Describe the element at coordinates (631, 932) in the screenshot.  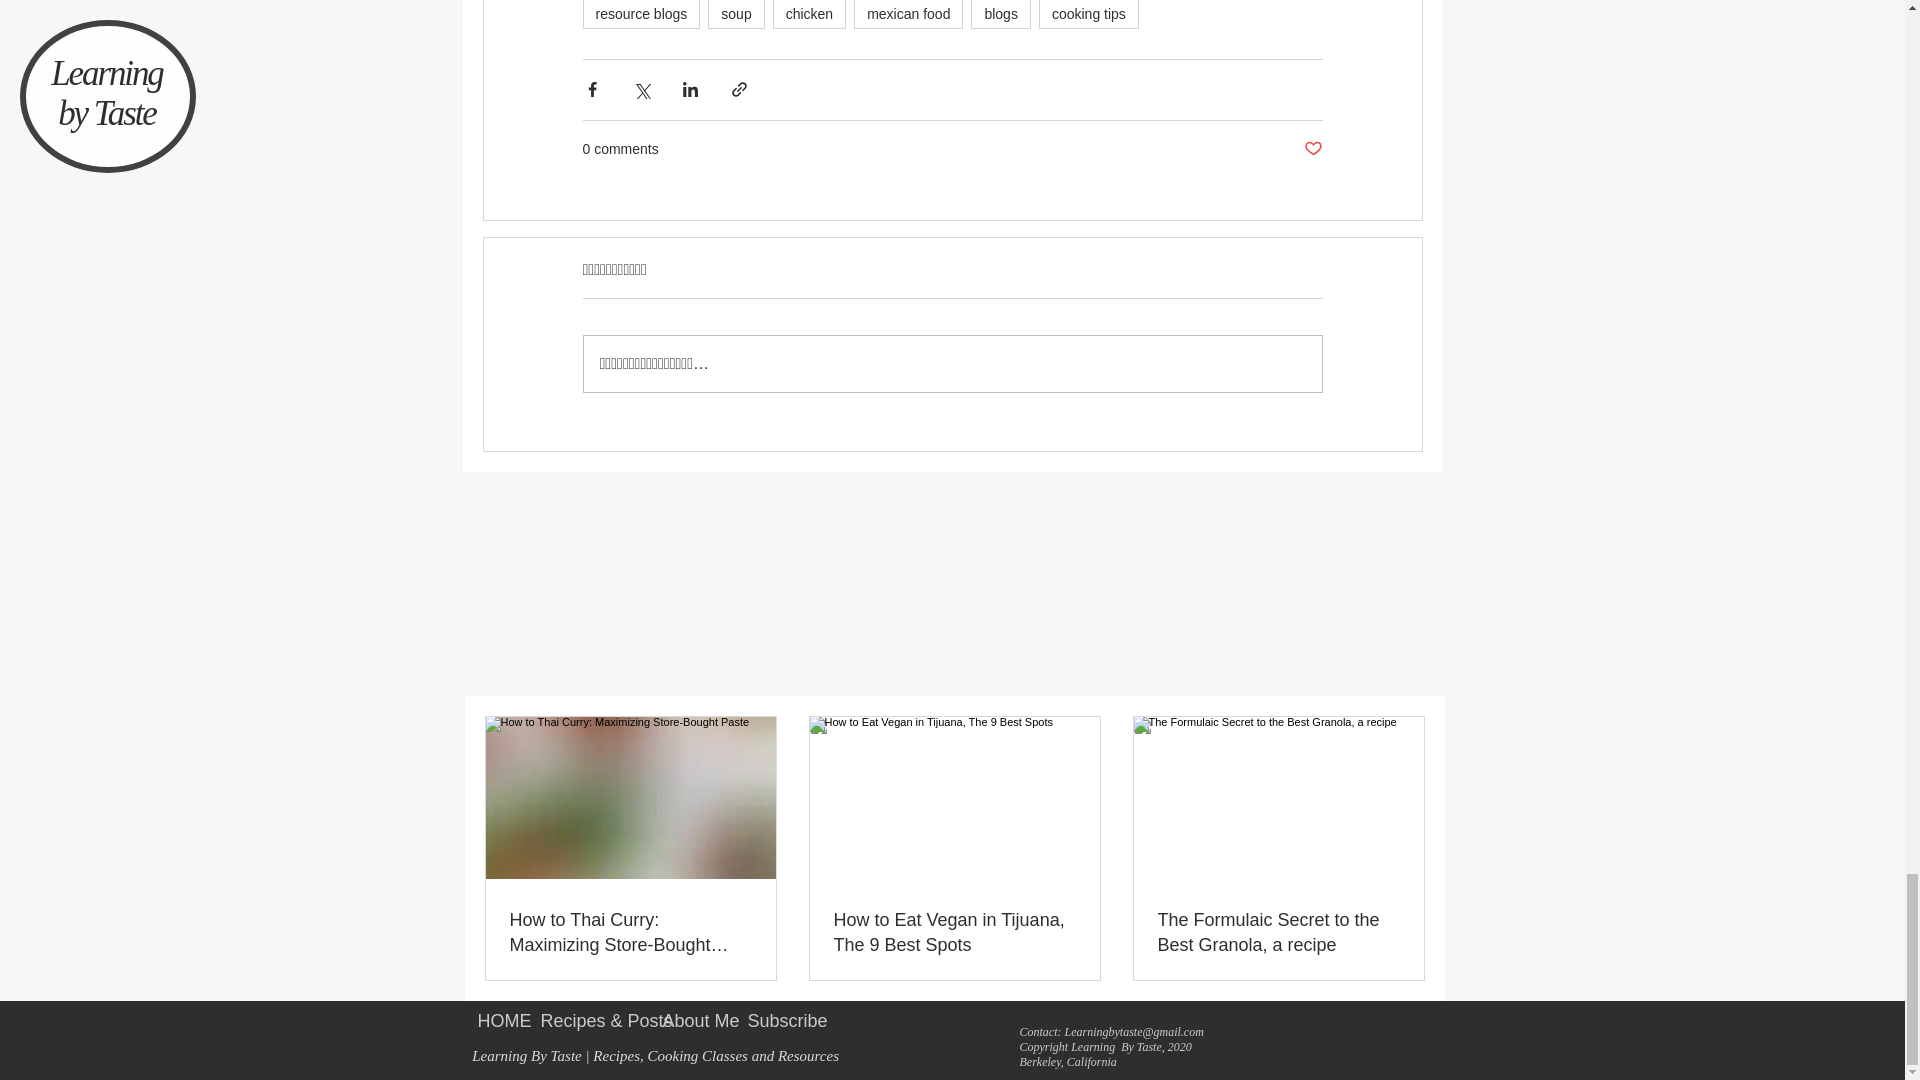
I see `How to Thai Curry: Maximizing Store-Bought Paste` at that location.